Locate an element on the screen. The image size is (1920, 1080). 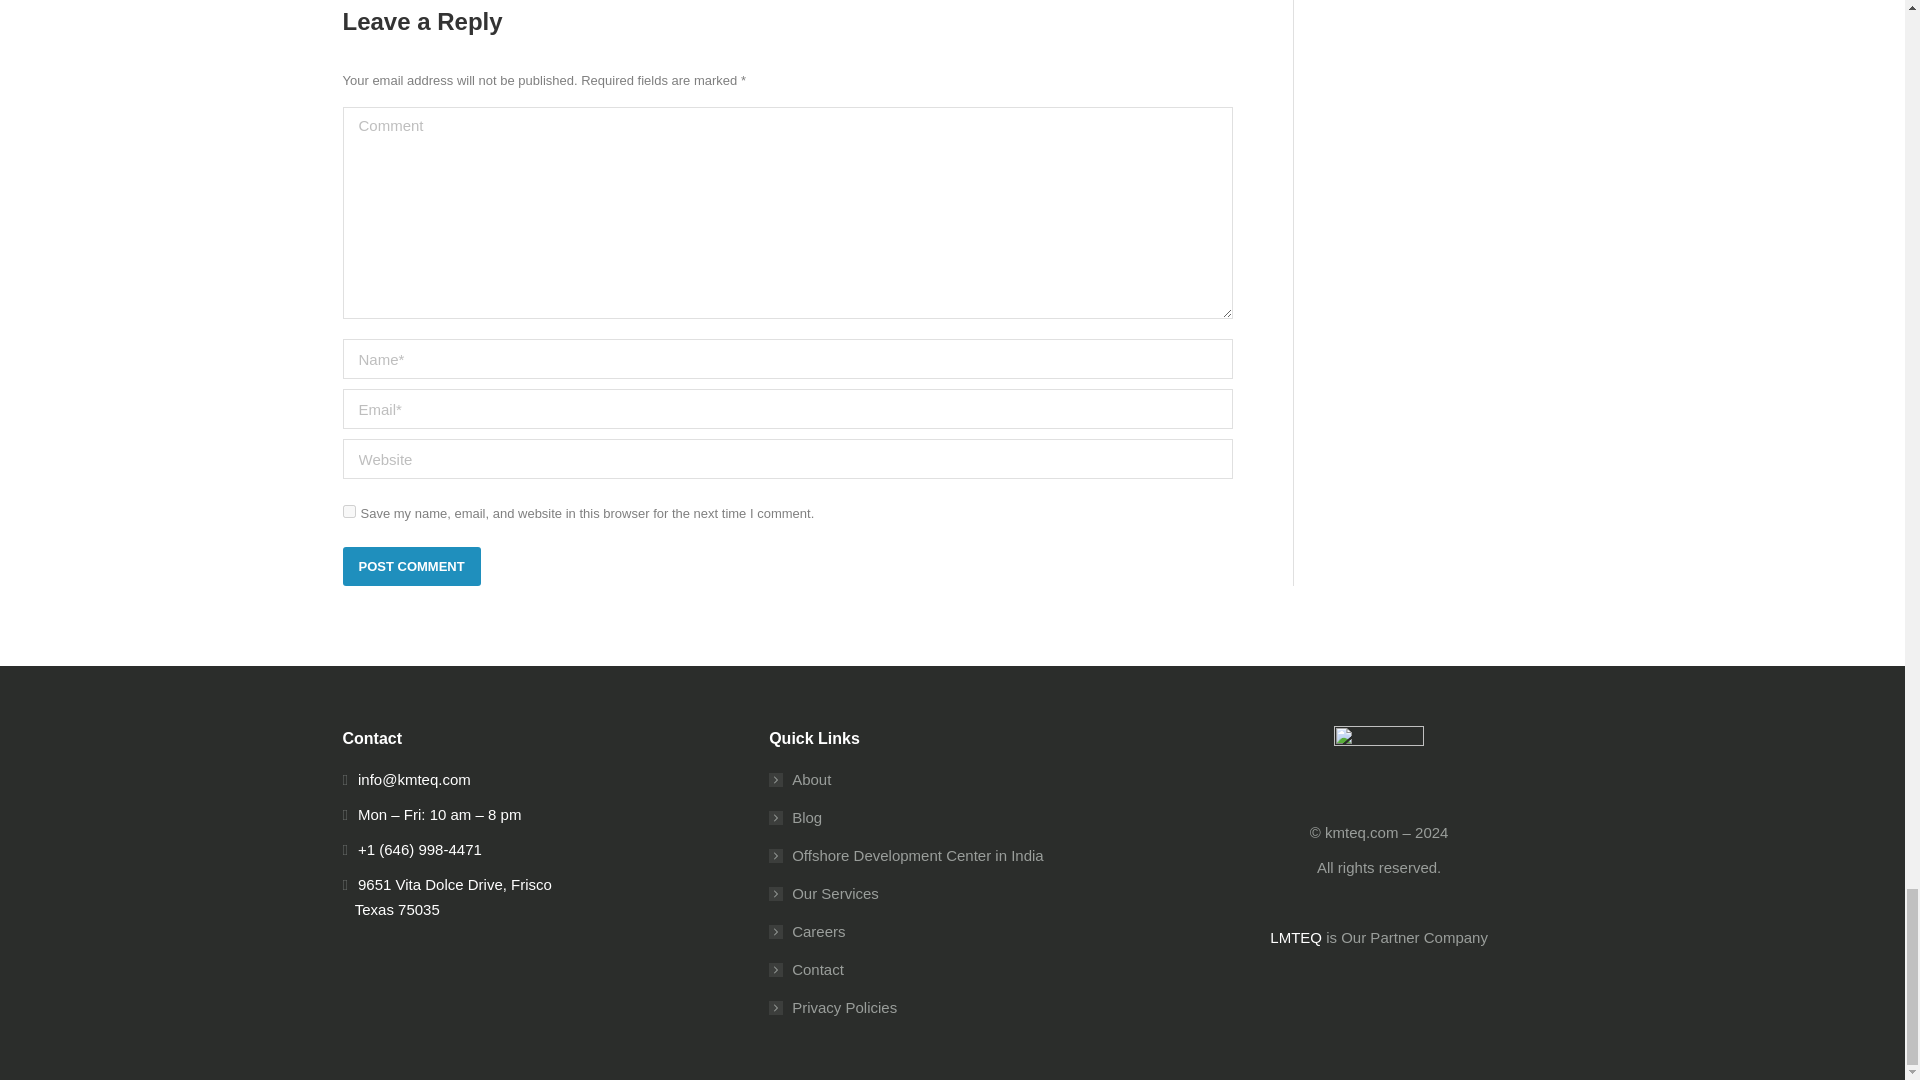
yes is located at coordinates (348, 512).